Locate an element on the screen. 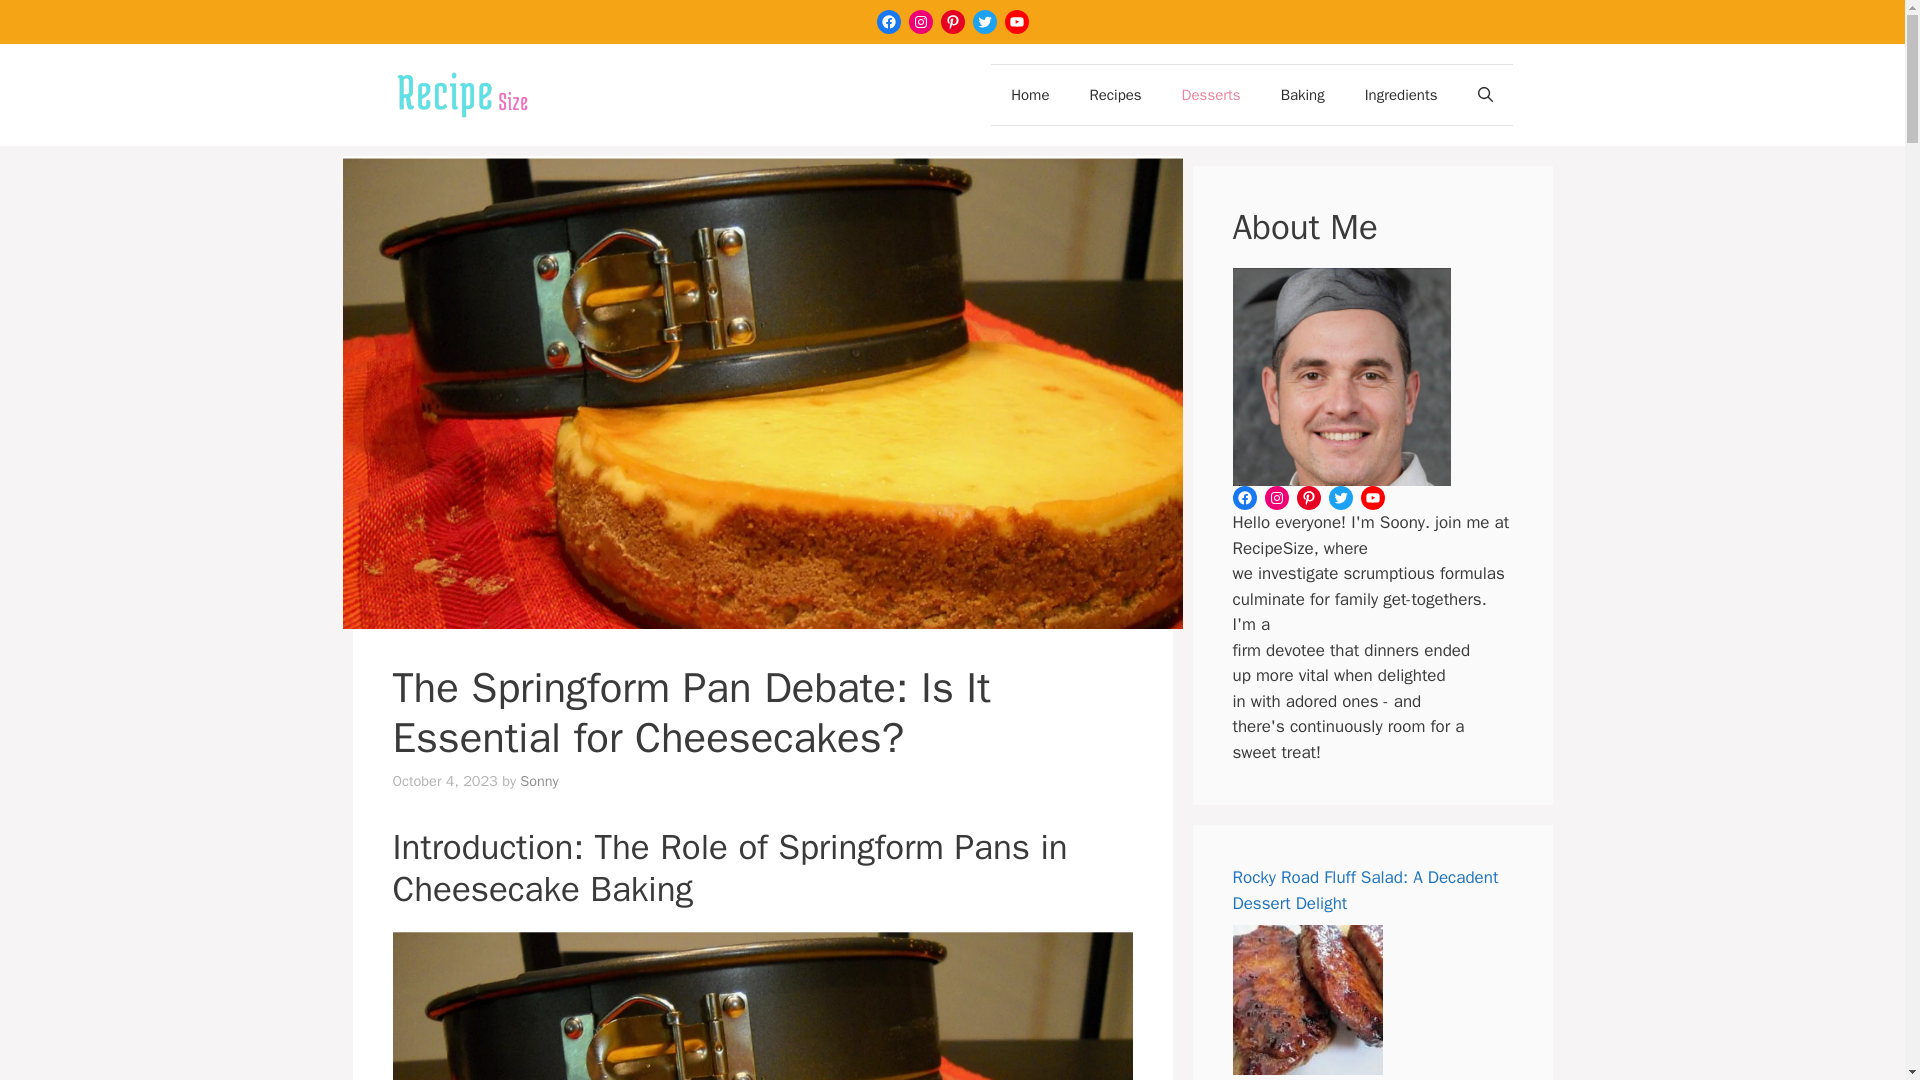 The height and width of the screenshot is (1080, 1920). Ingredients is located at coordinates (1401, 94).